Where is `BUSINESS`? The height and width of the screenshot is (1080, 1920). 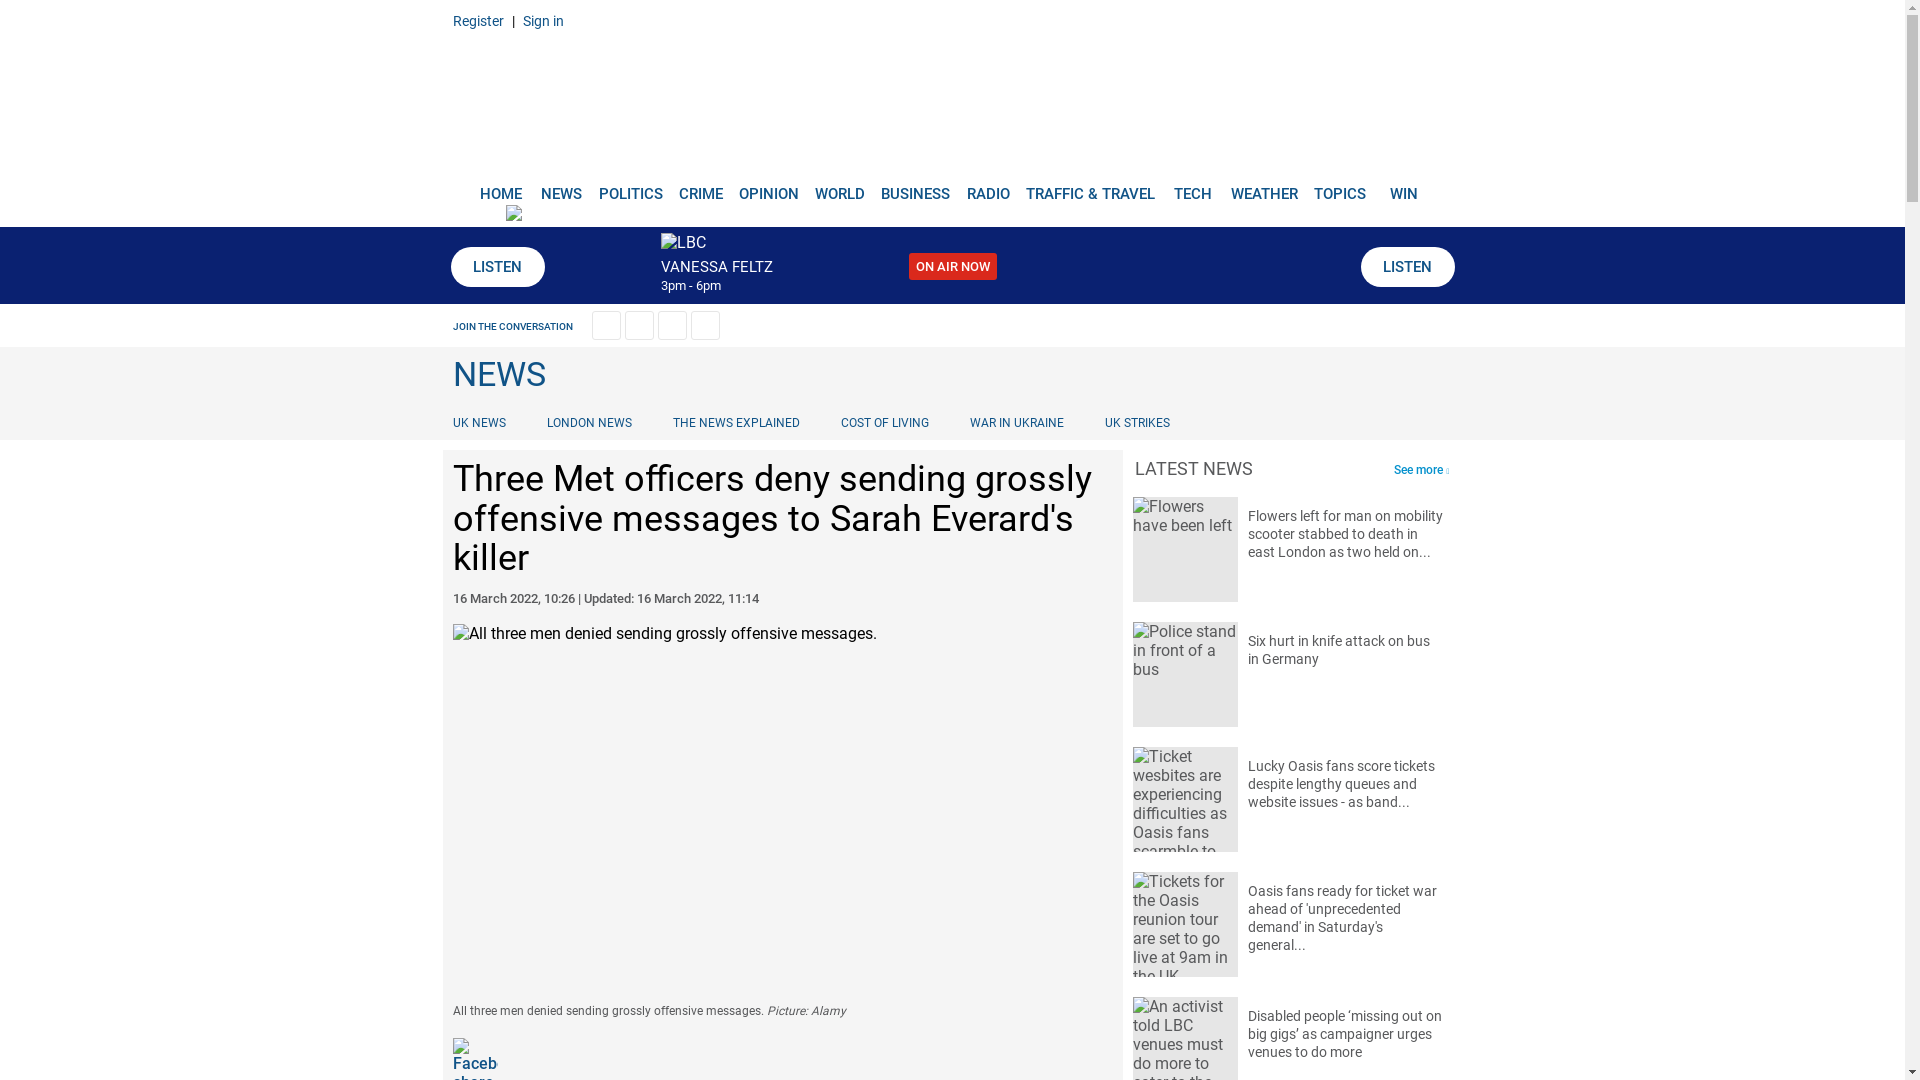 BUSINESS is located at coordinates (916, 186).